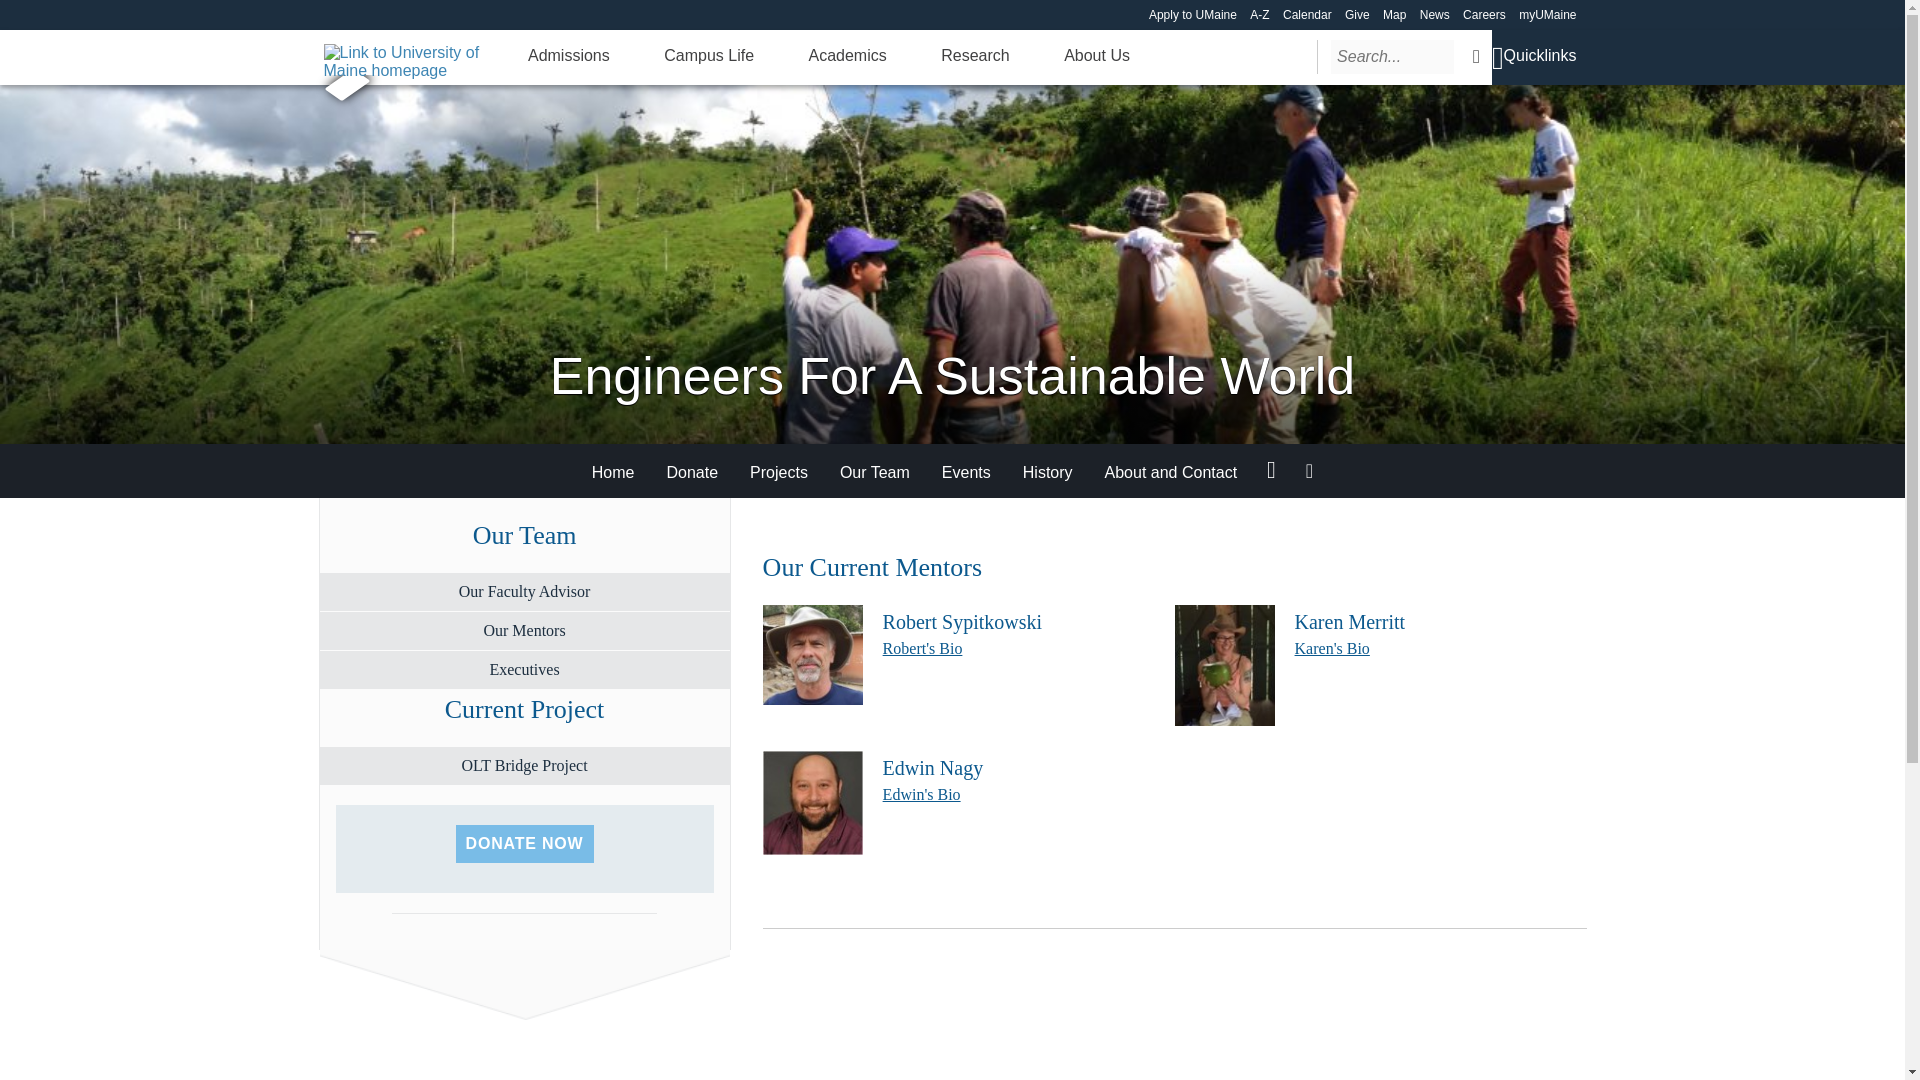  What do you see at coordinates (1547, 14) in the screenshot?
I see `myUMaine` at bounding box center [1547, 14].